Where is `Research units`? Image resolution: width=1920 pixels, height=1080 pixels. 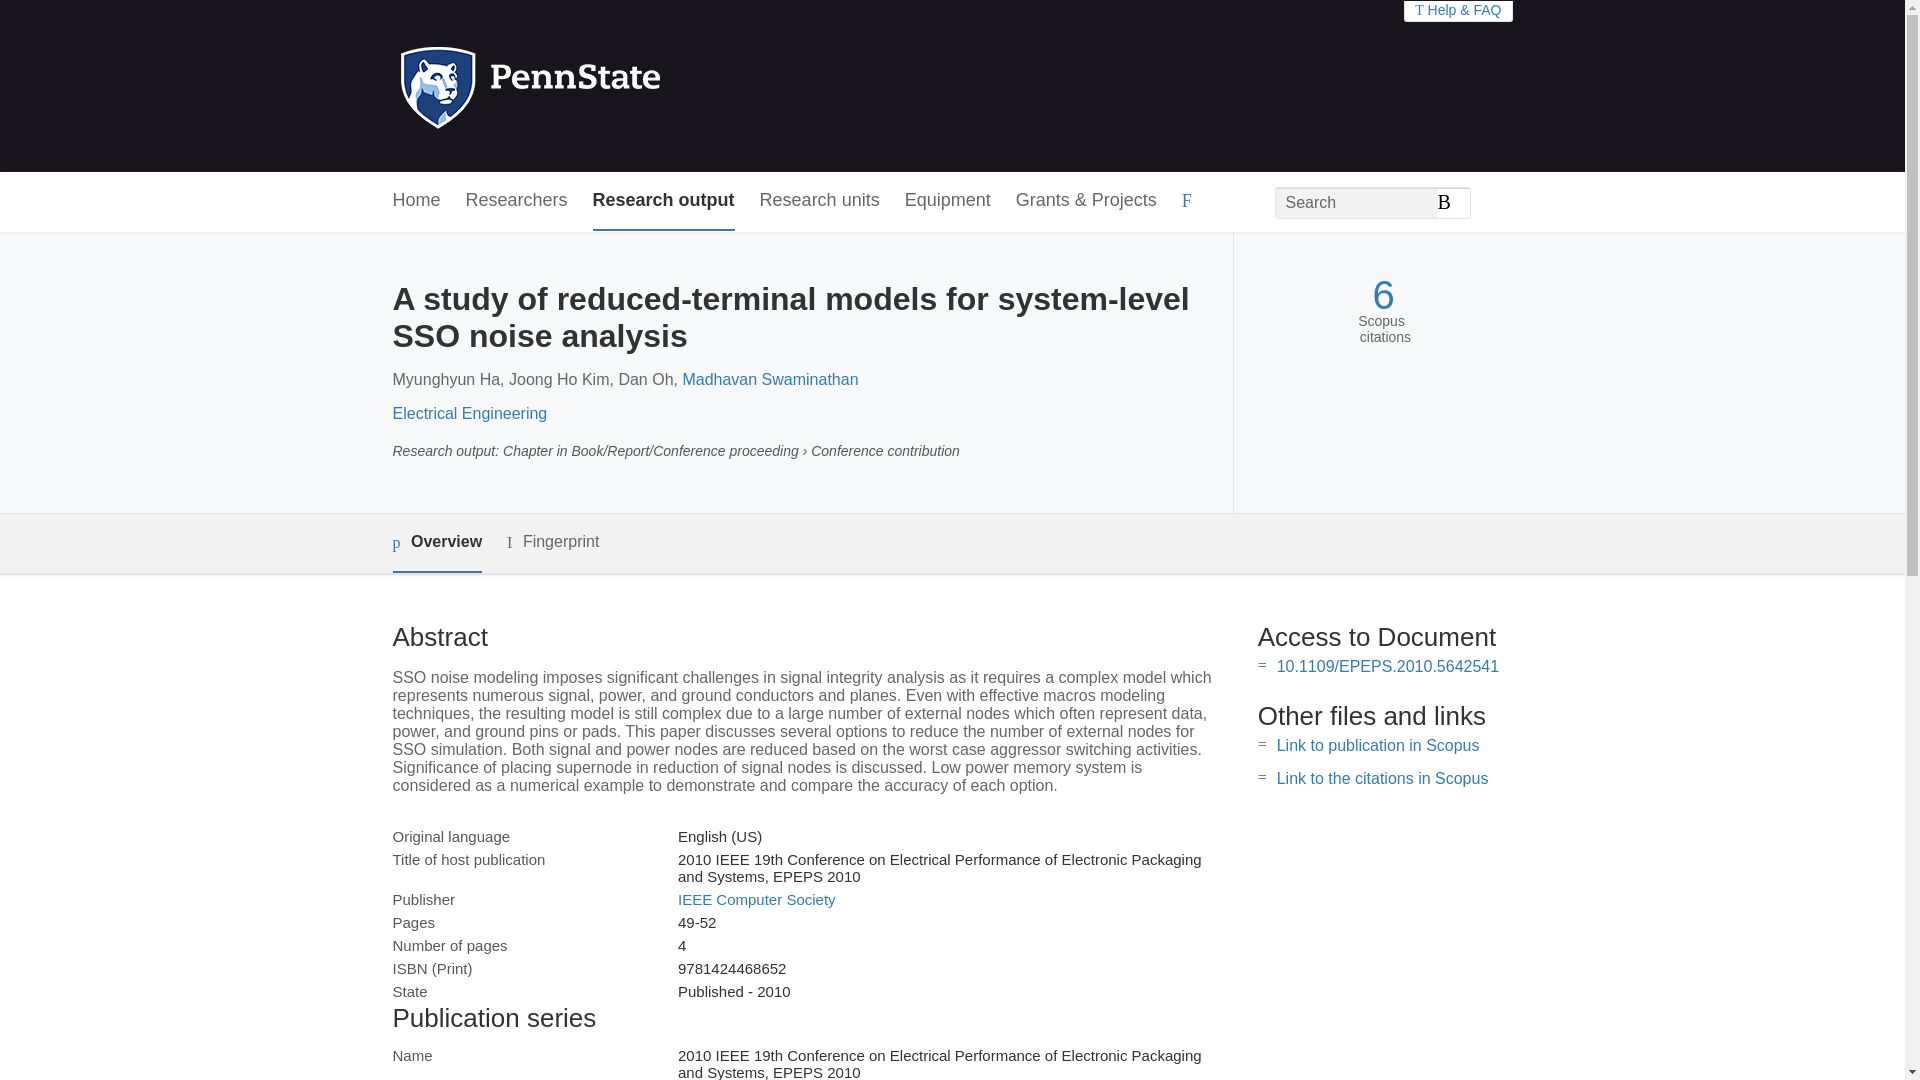 Research units is located at coordinates (820, 201).